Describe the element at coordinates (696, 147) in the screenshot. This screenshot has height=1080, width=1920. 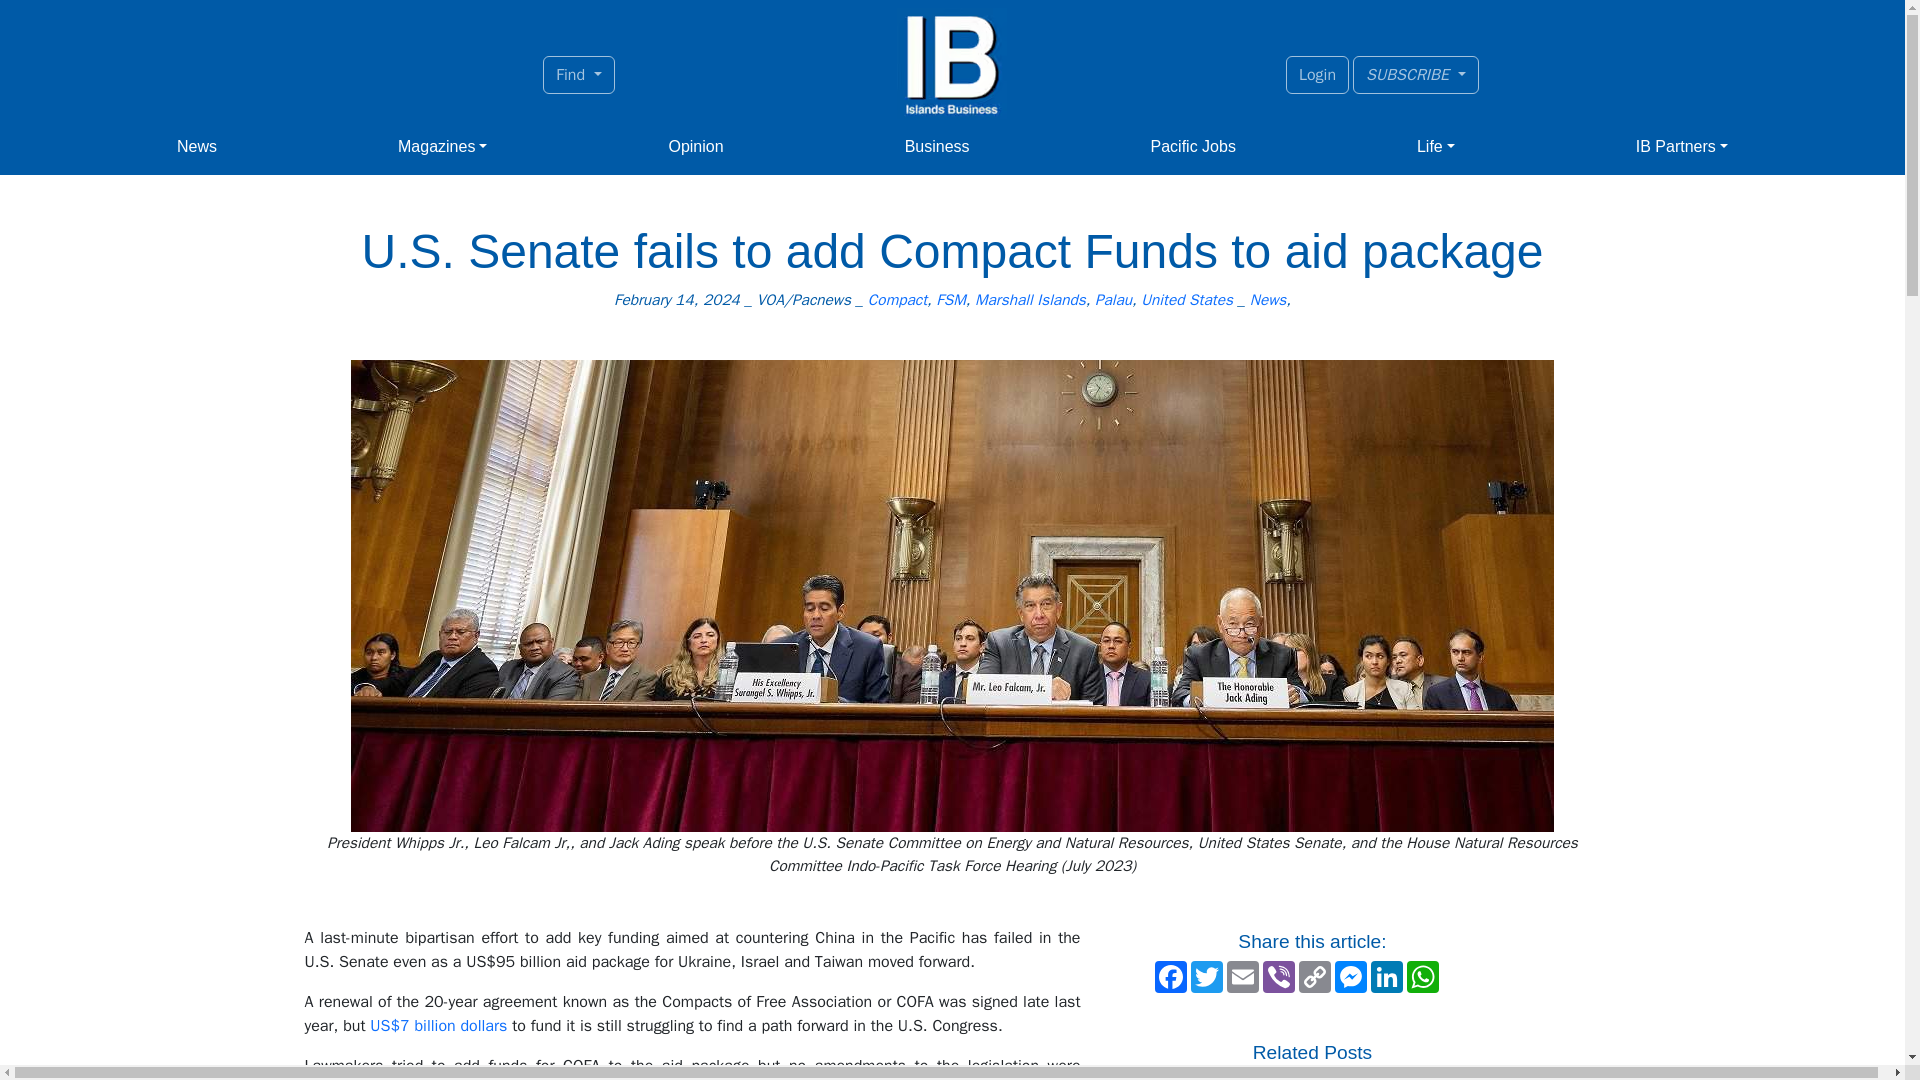
I see `Opinion` at that location.